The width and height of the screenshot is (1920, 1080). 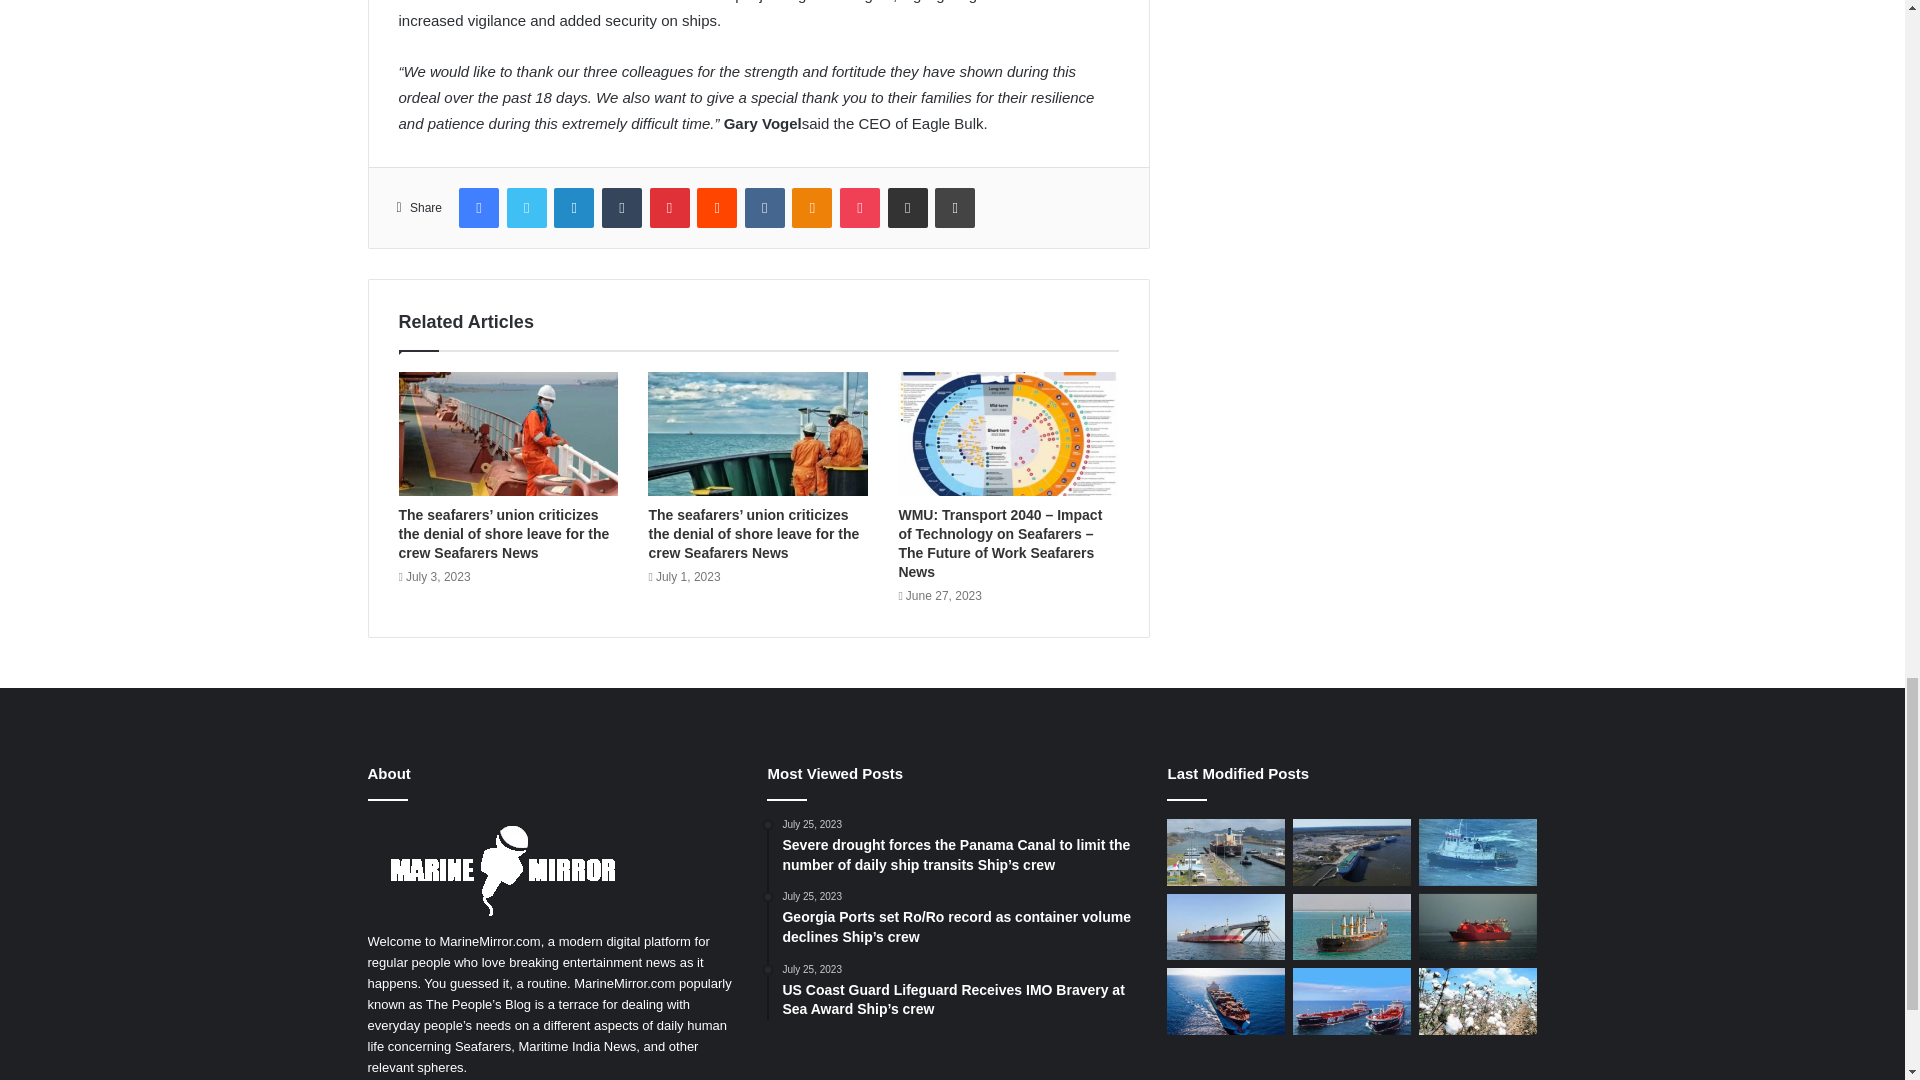 I want to click on Pocket, so click(x=860, y=207).